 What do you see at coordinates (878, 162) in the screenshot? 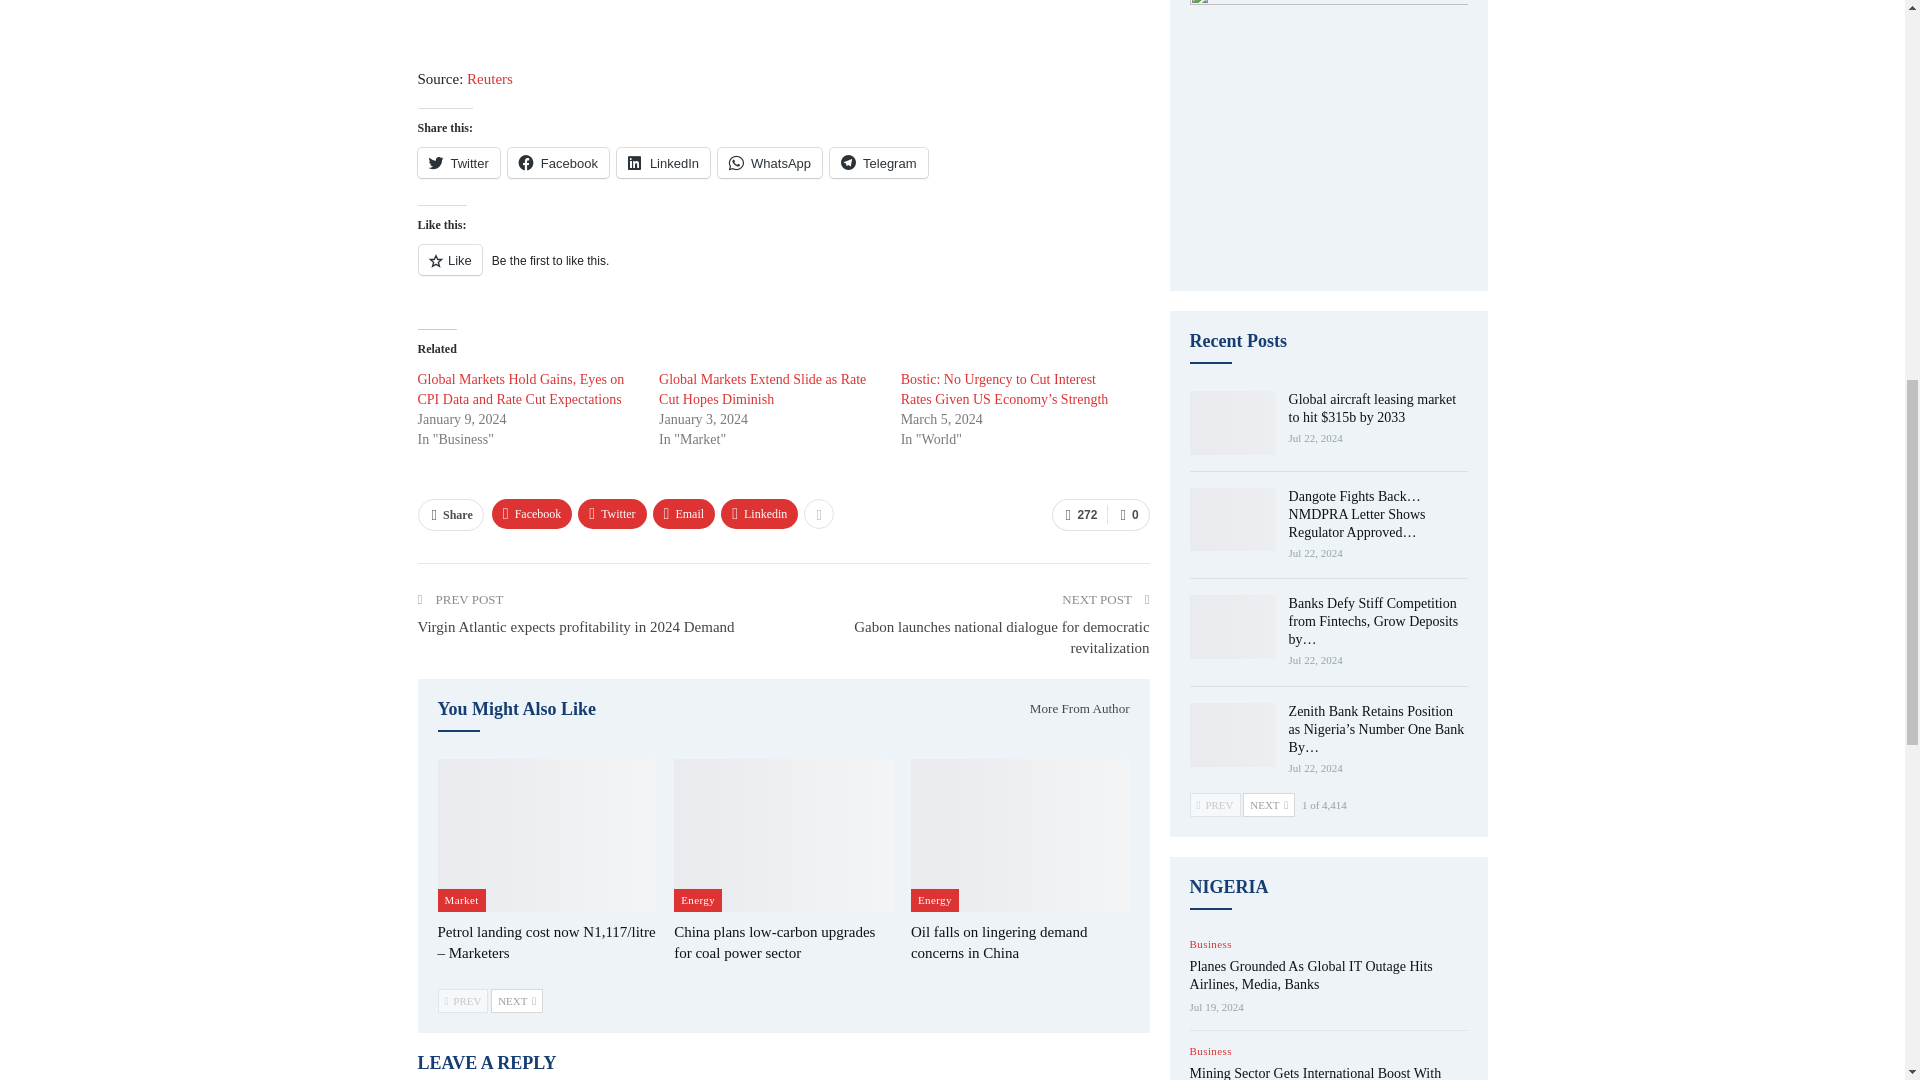
I see `Telegram` at bounding box center [878, 162].